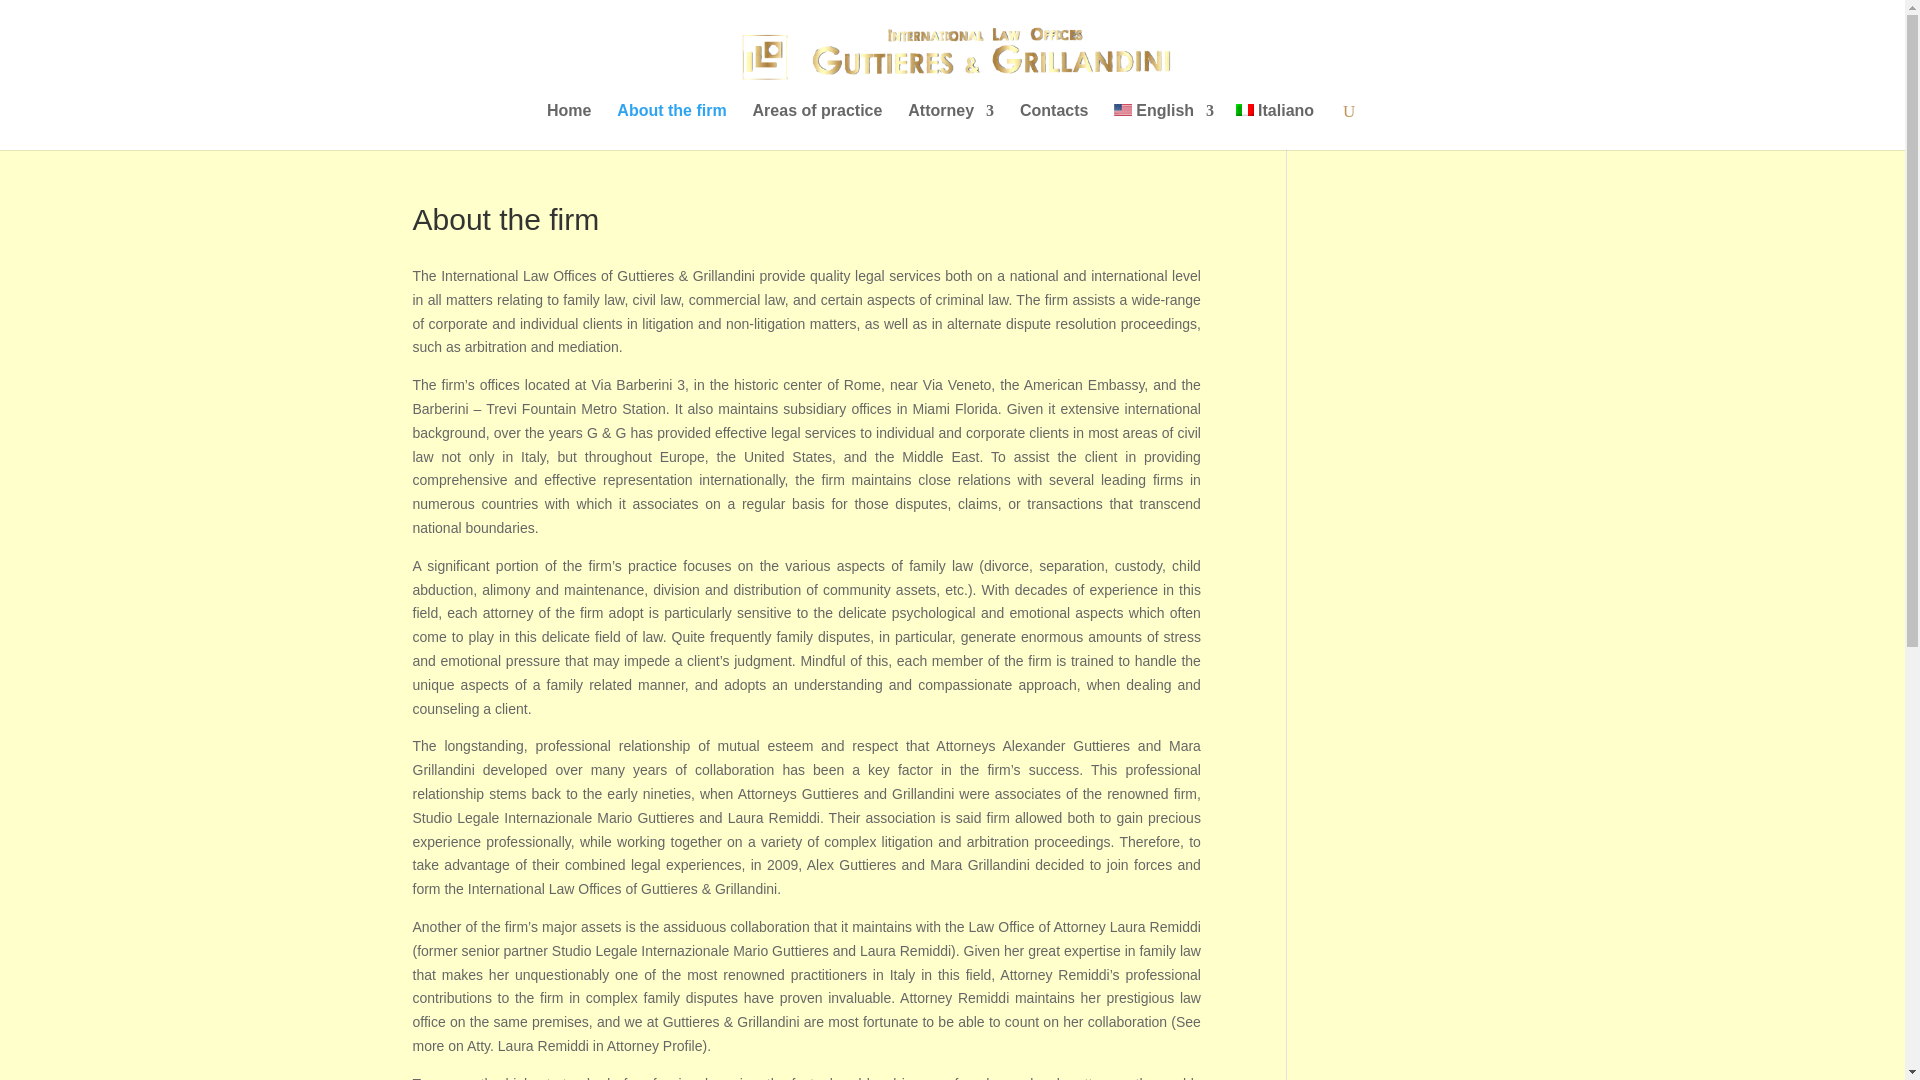  I want to click on English, so click(1163, 126).